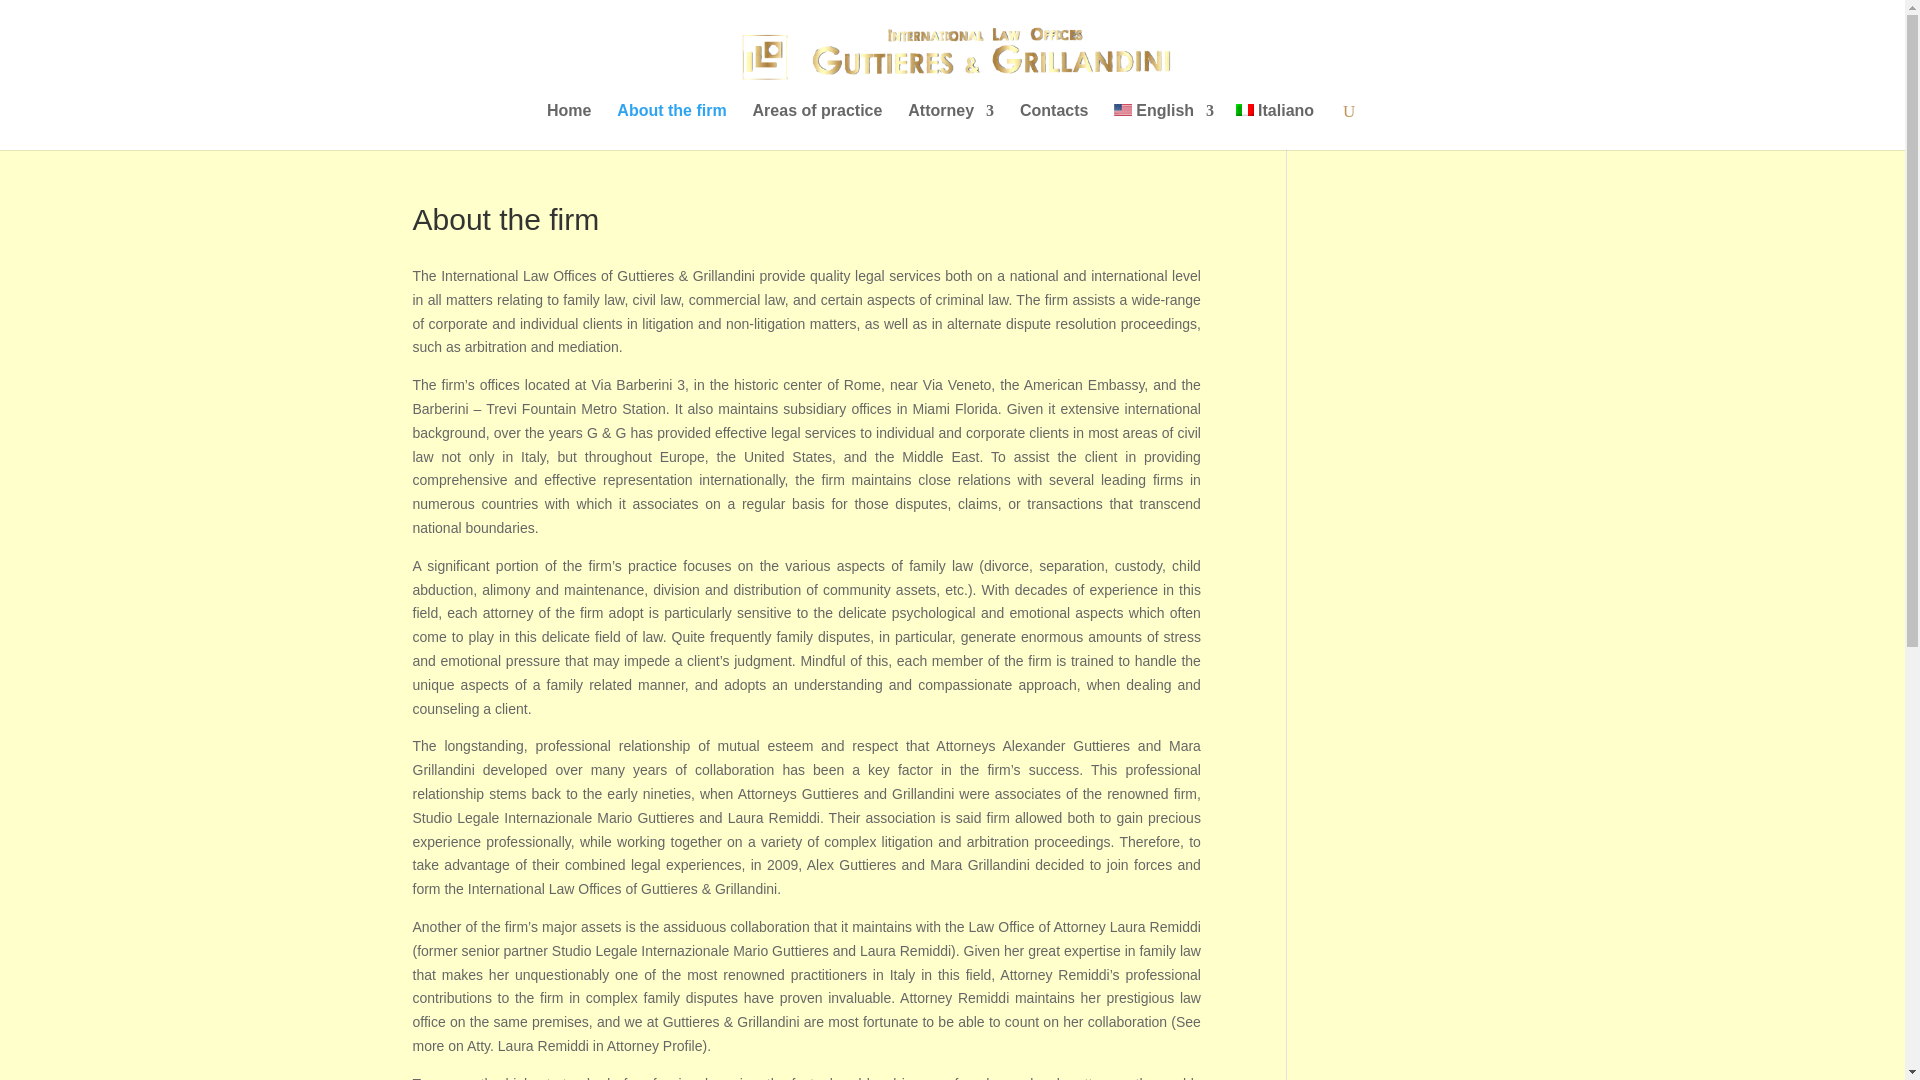  I want to click on English, so click(1163, 126).